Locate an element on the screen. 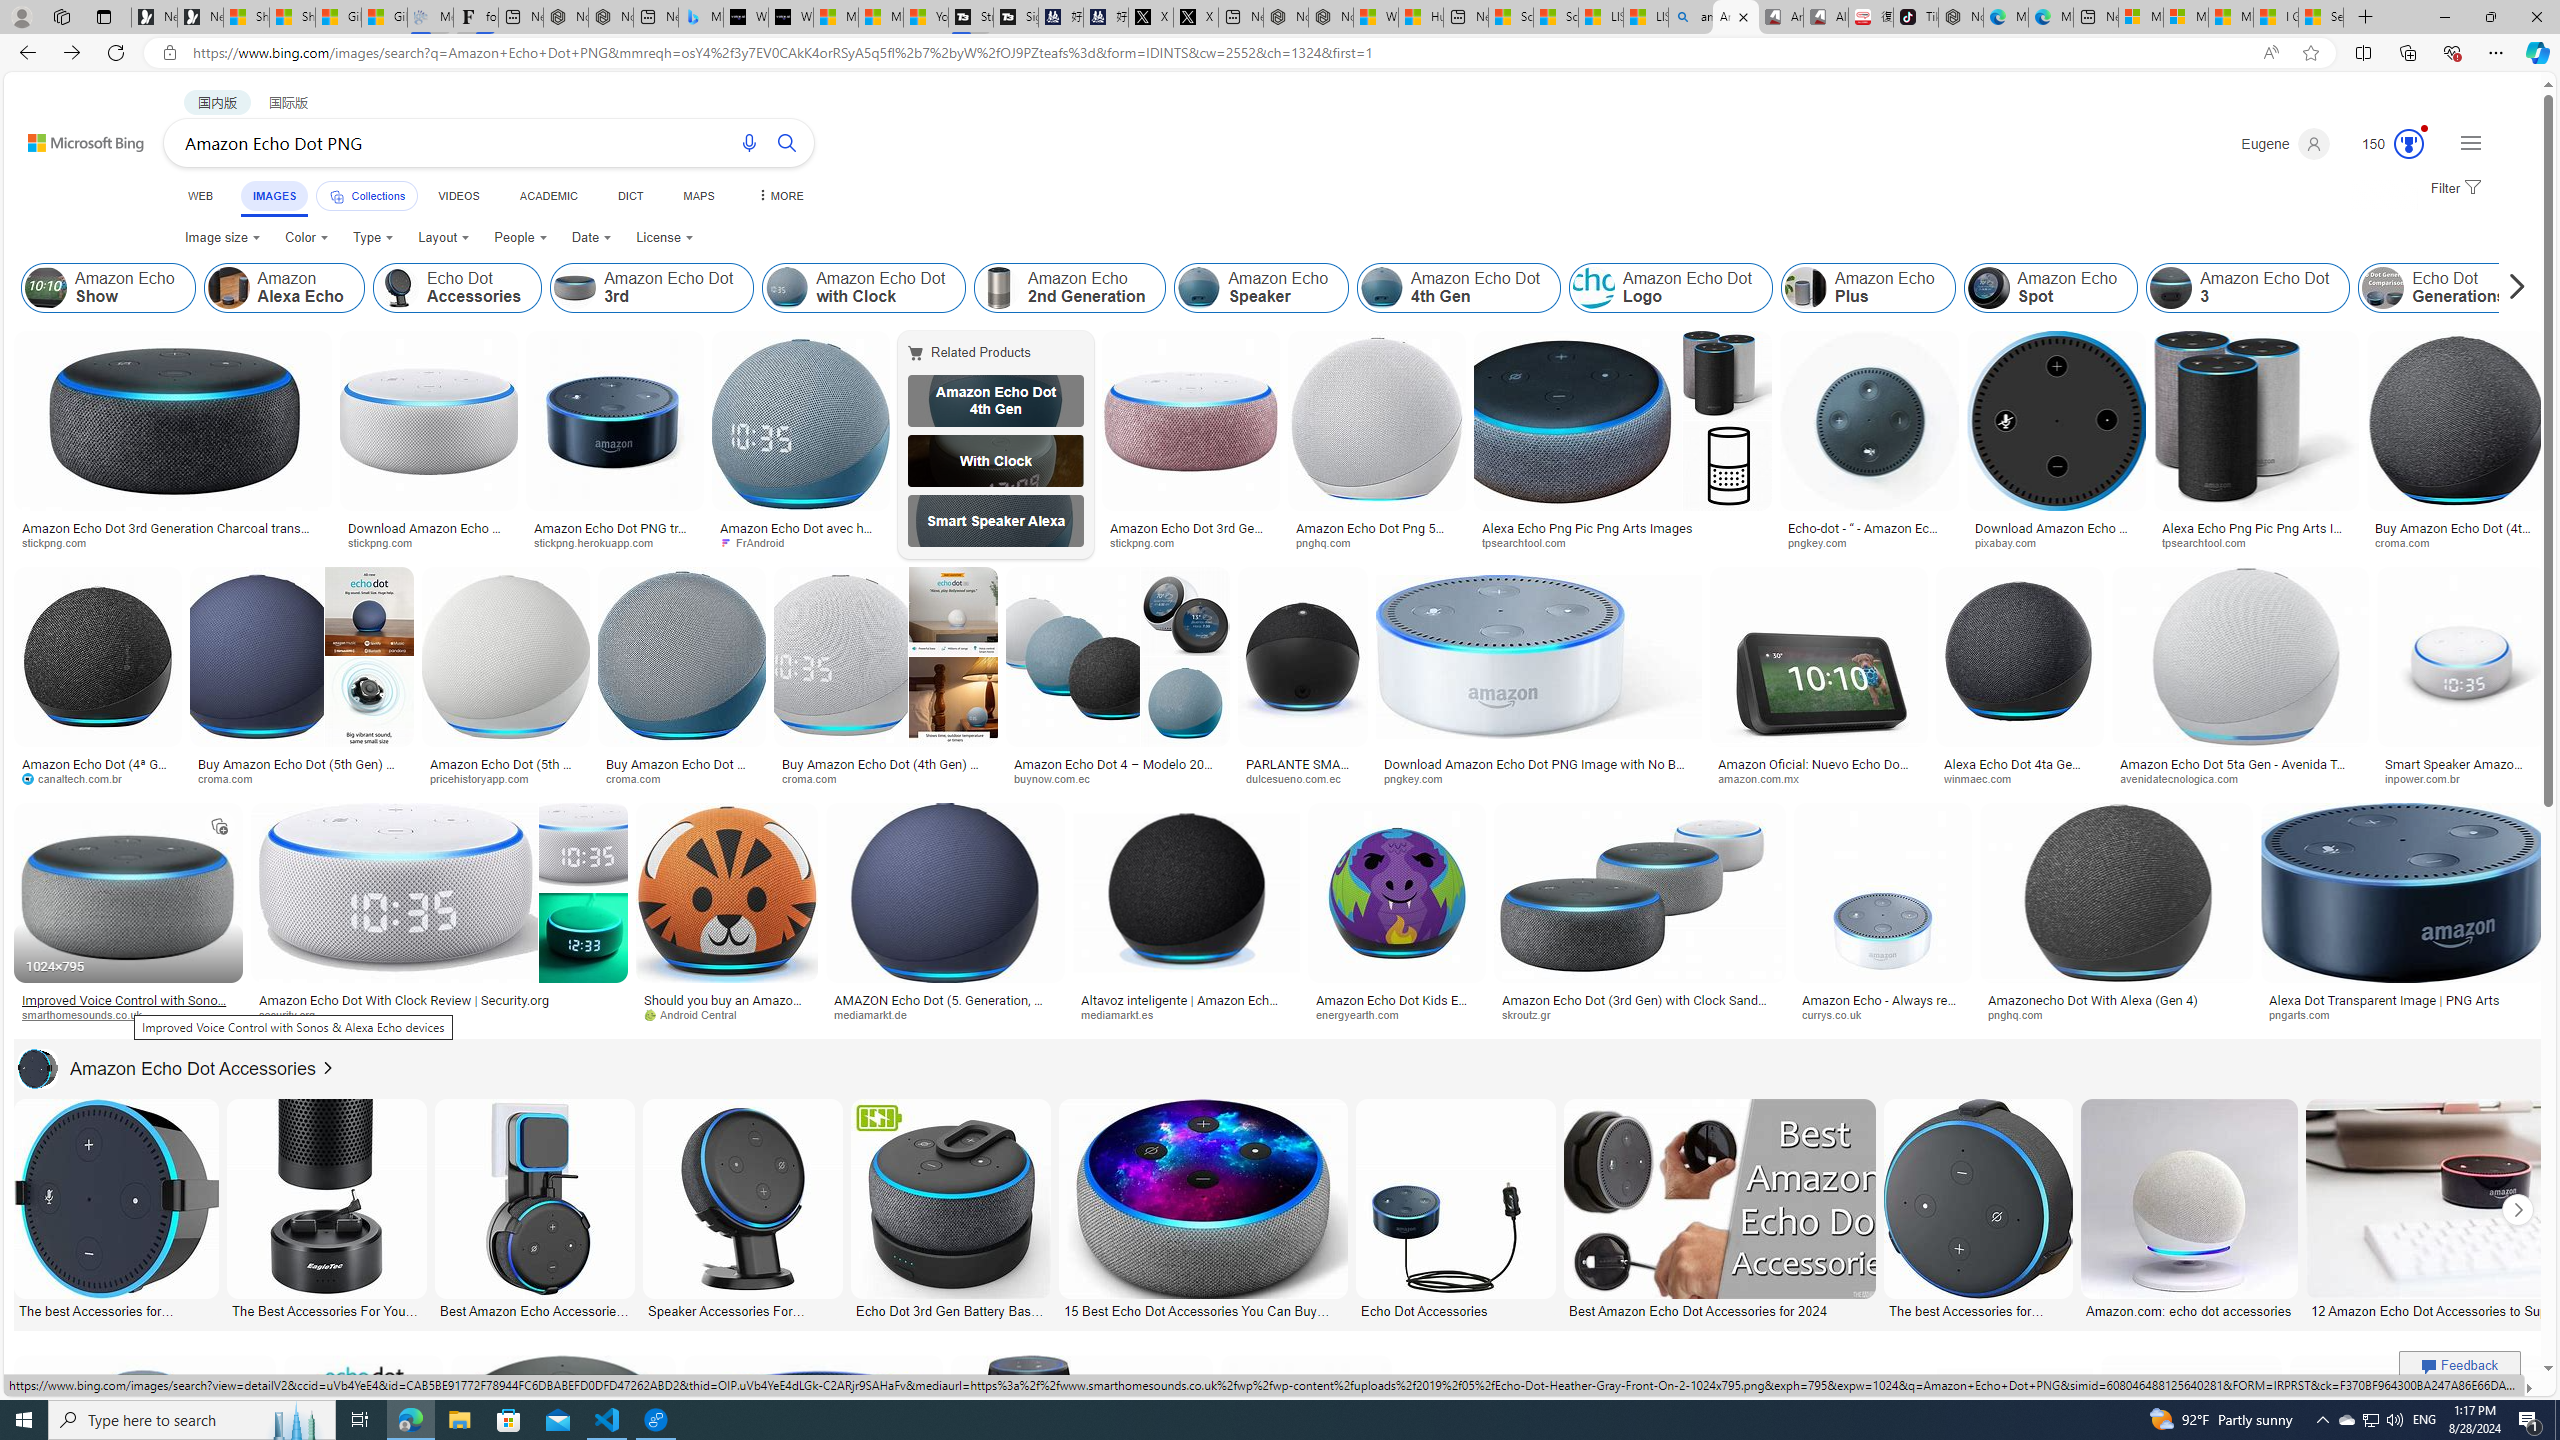 Image resolution: width=2560 pixels, height=1440 pixels. Amazon Echo Dot Accessories is located at coordinates (167, 1068).